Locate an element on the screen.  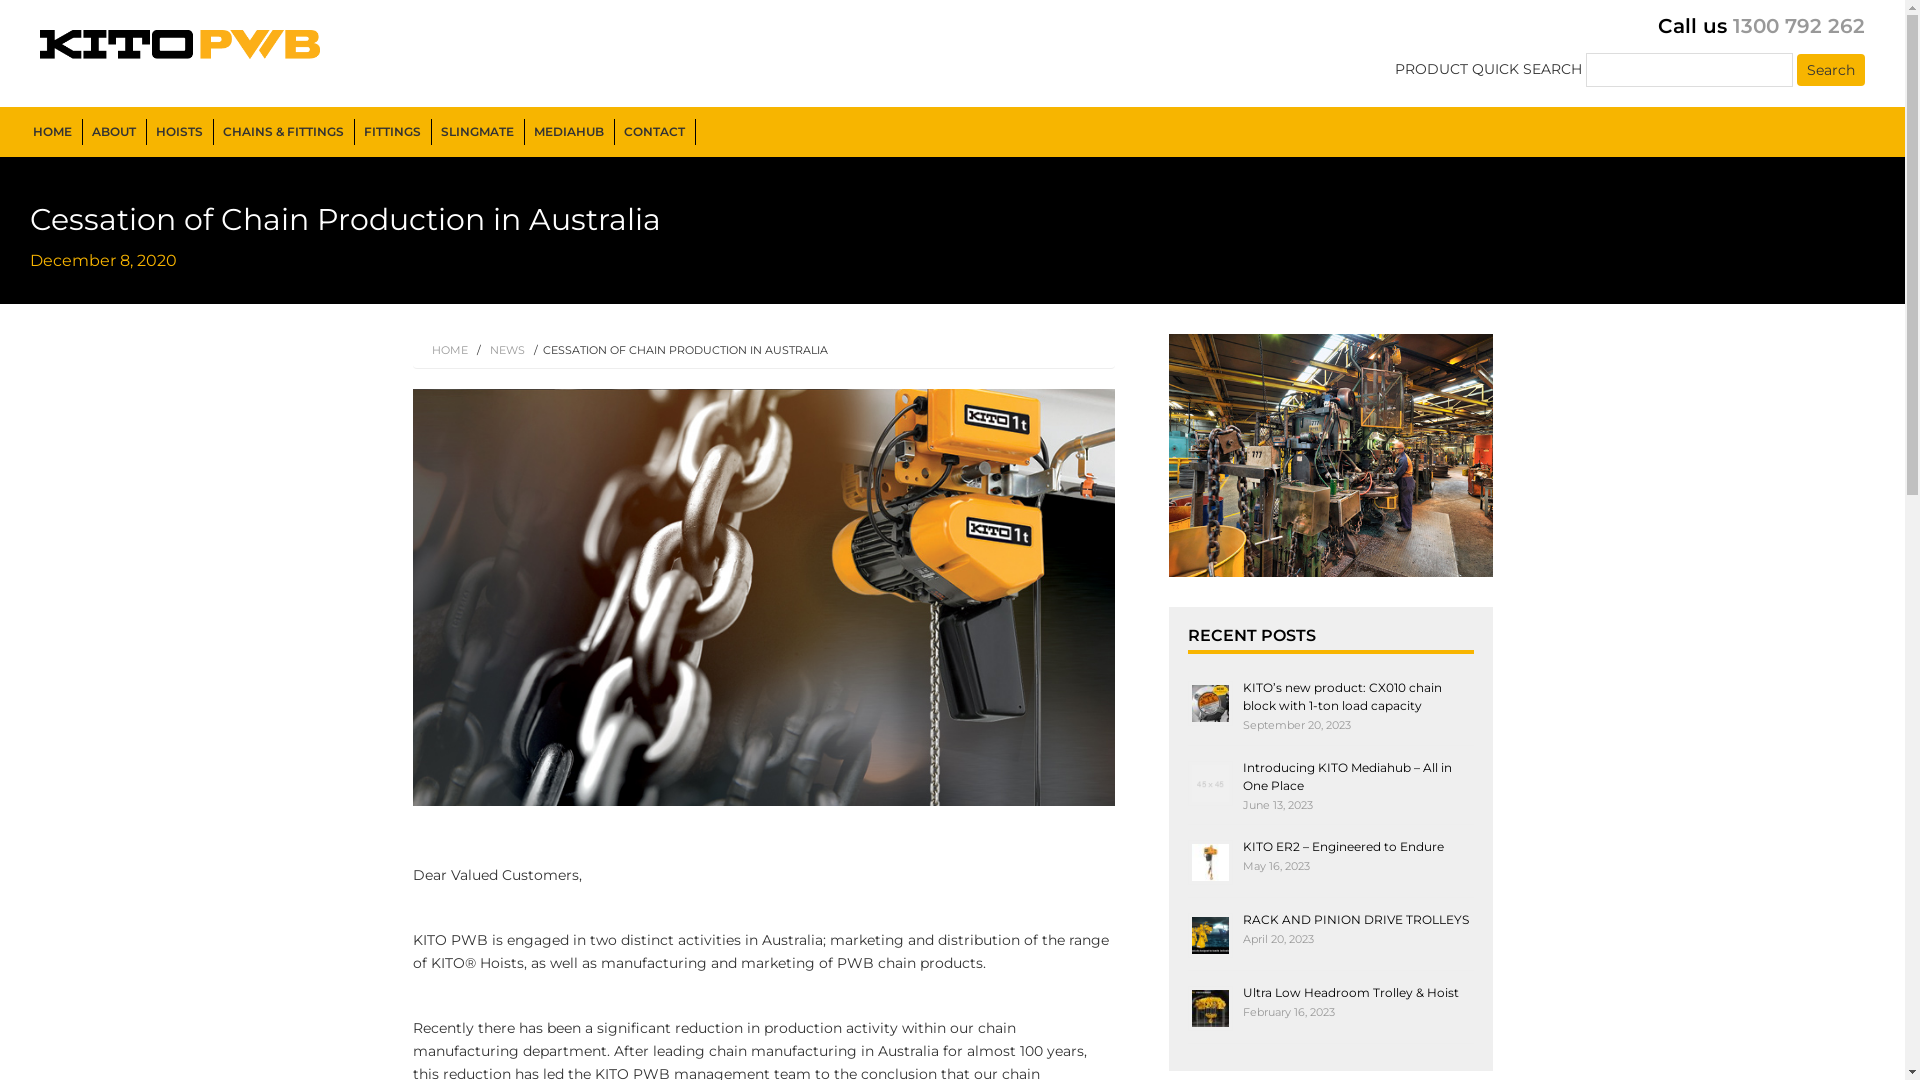
HOME is located at coordinates (450, 350).